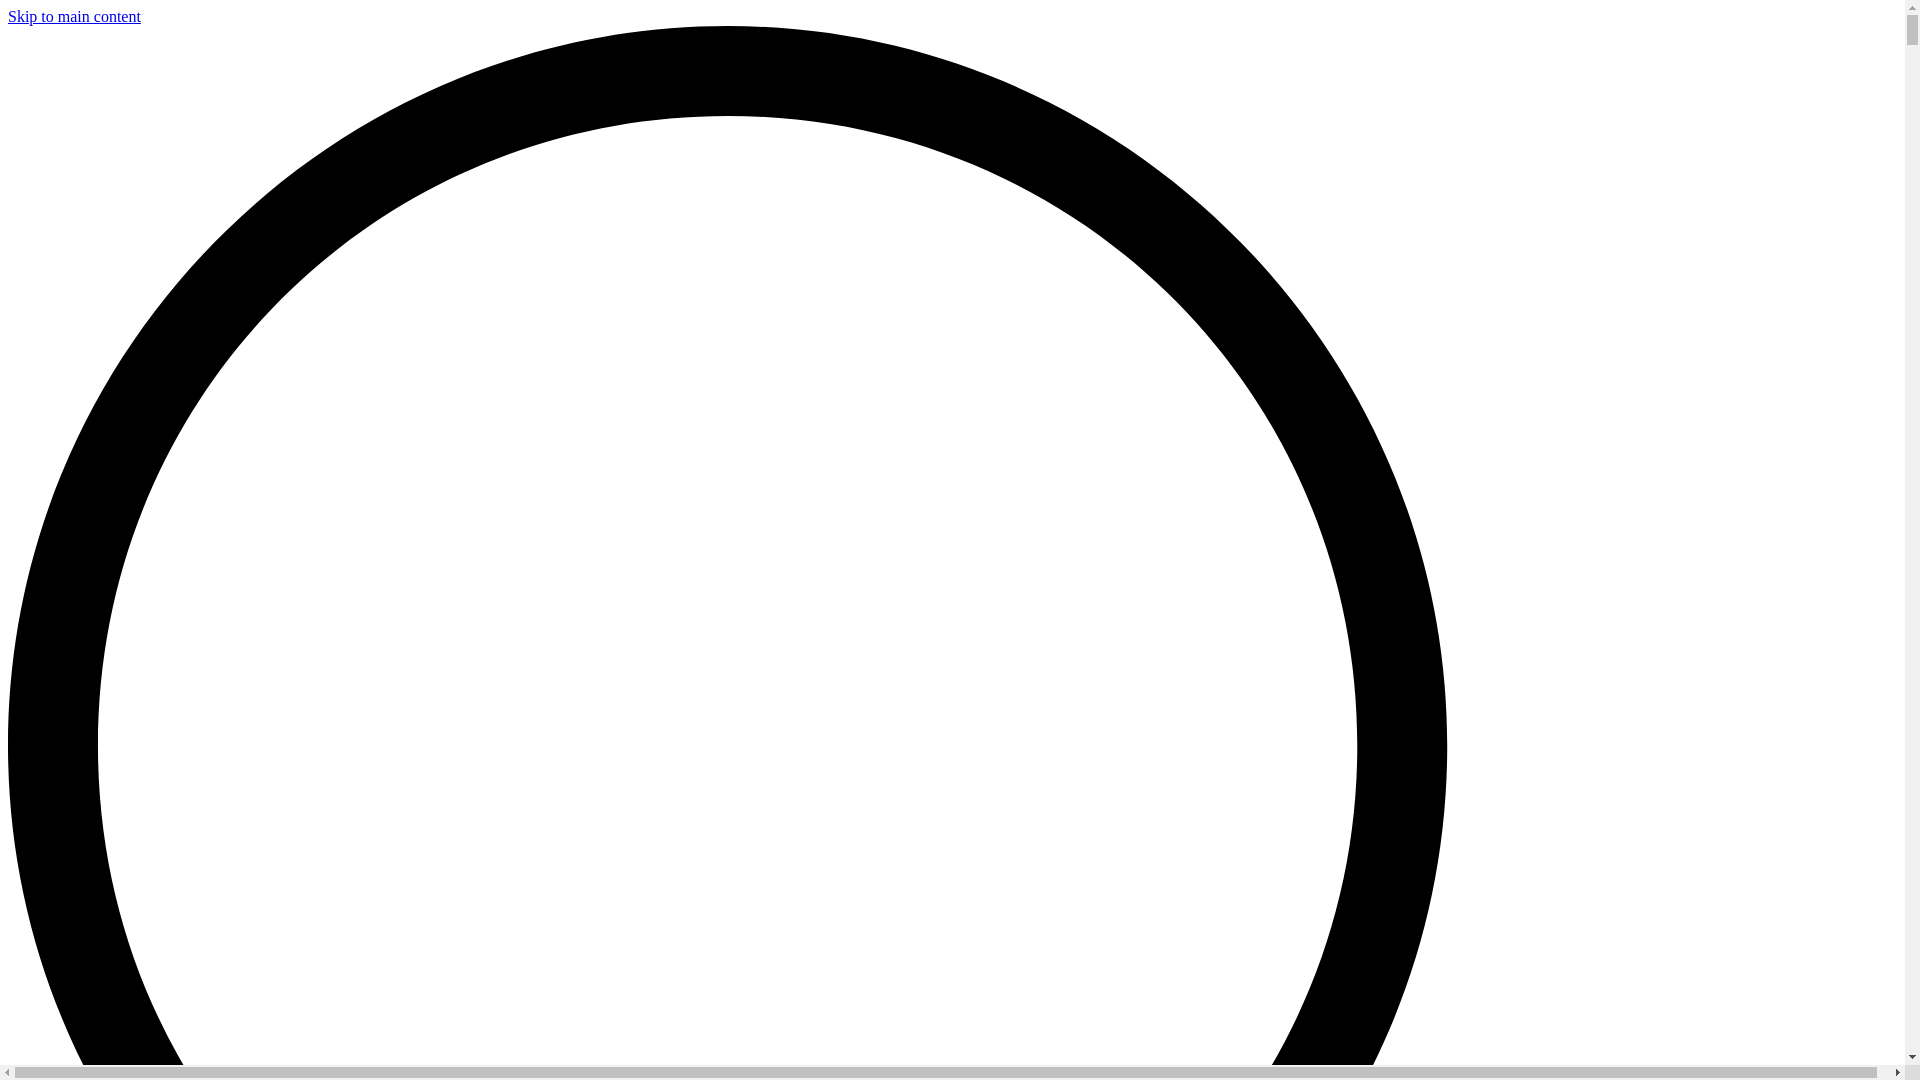  What do you see at coordinates (74, 16) in the screenshot?
I see `Skip to main content` at bounding box center [74, 16].